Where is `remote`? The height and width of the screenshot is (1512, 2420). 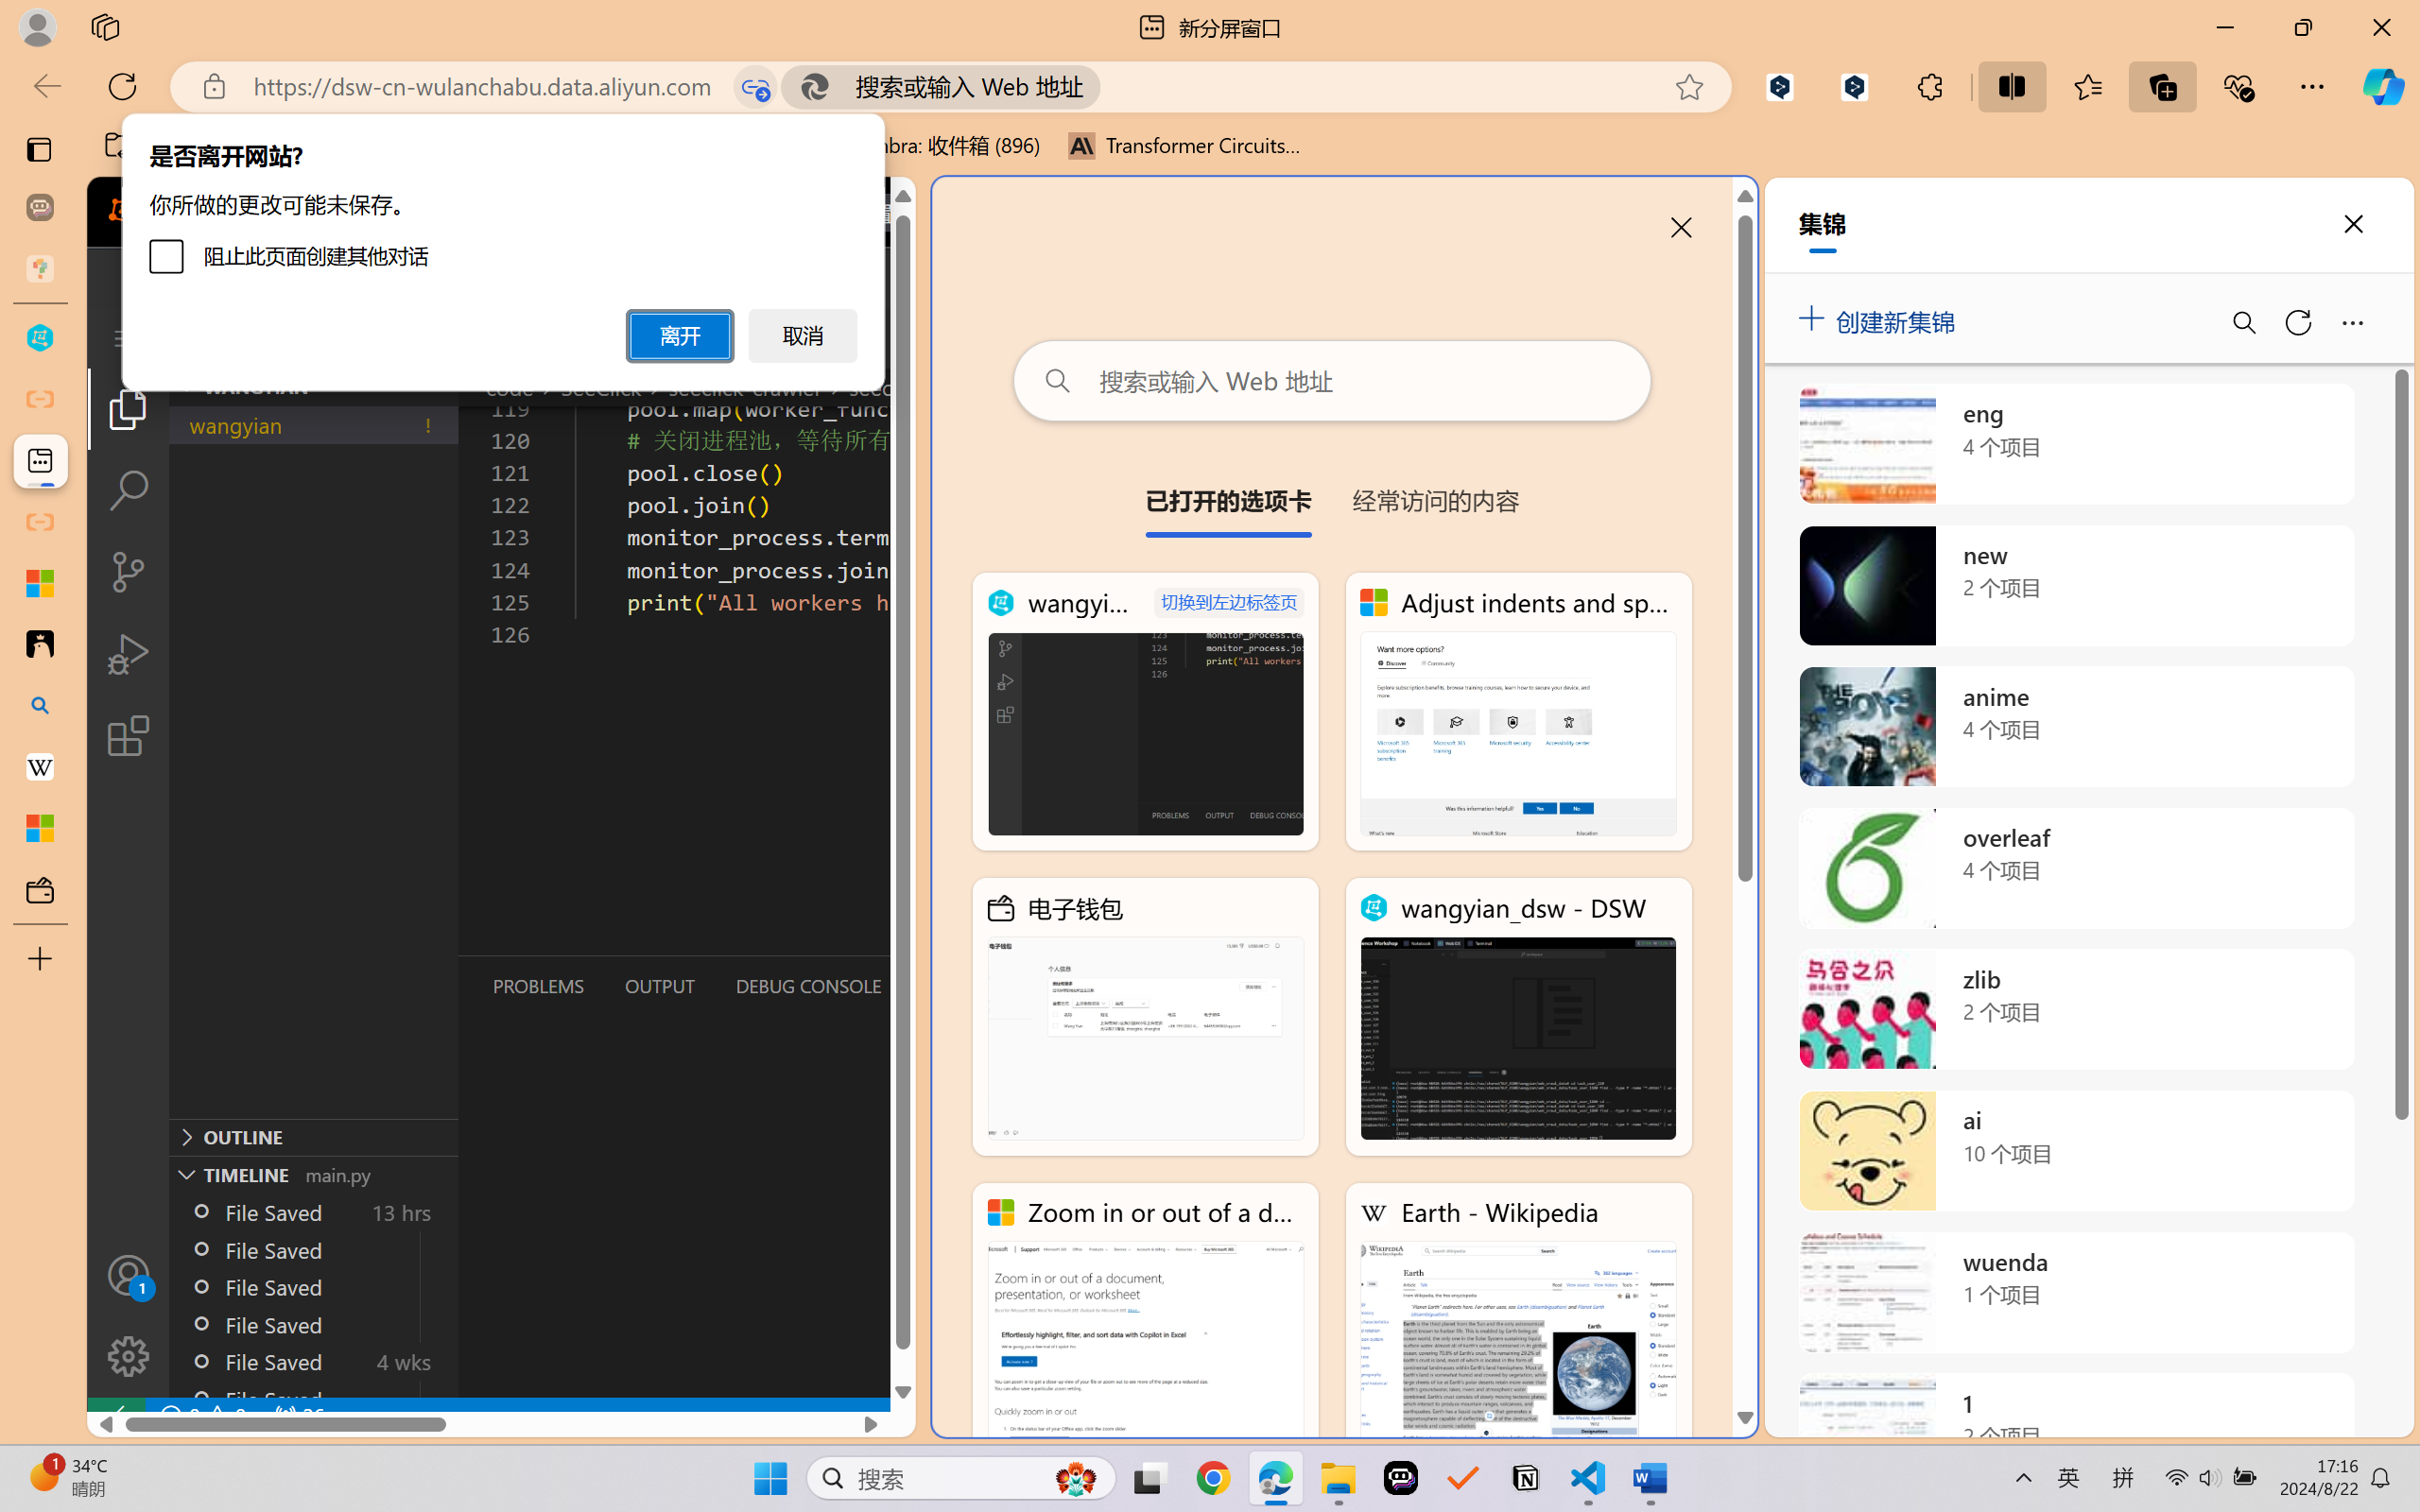 remote is located at coordinates (115, 1416).